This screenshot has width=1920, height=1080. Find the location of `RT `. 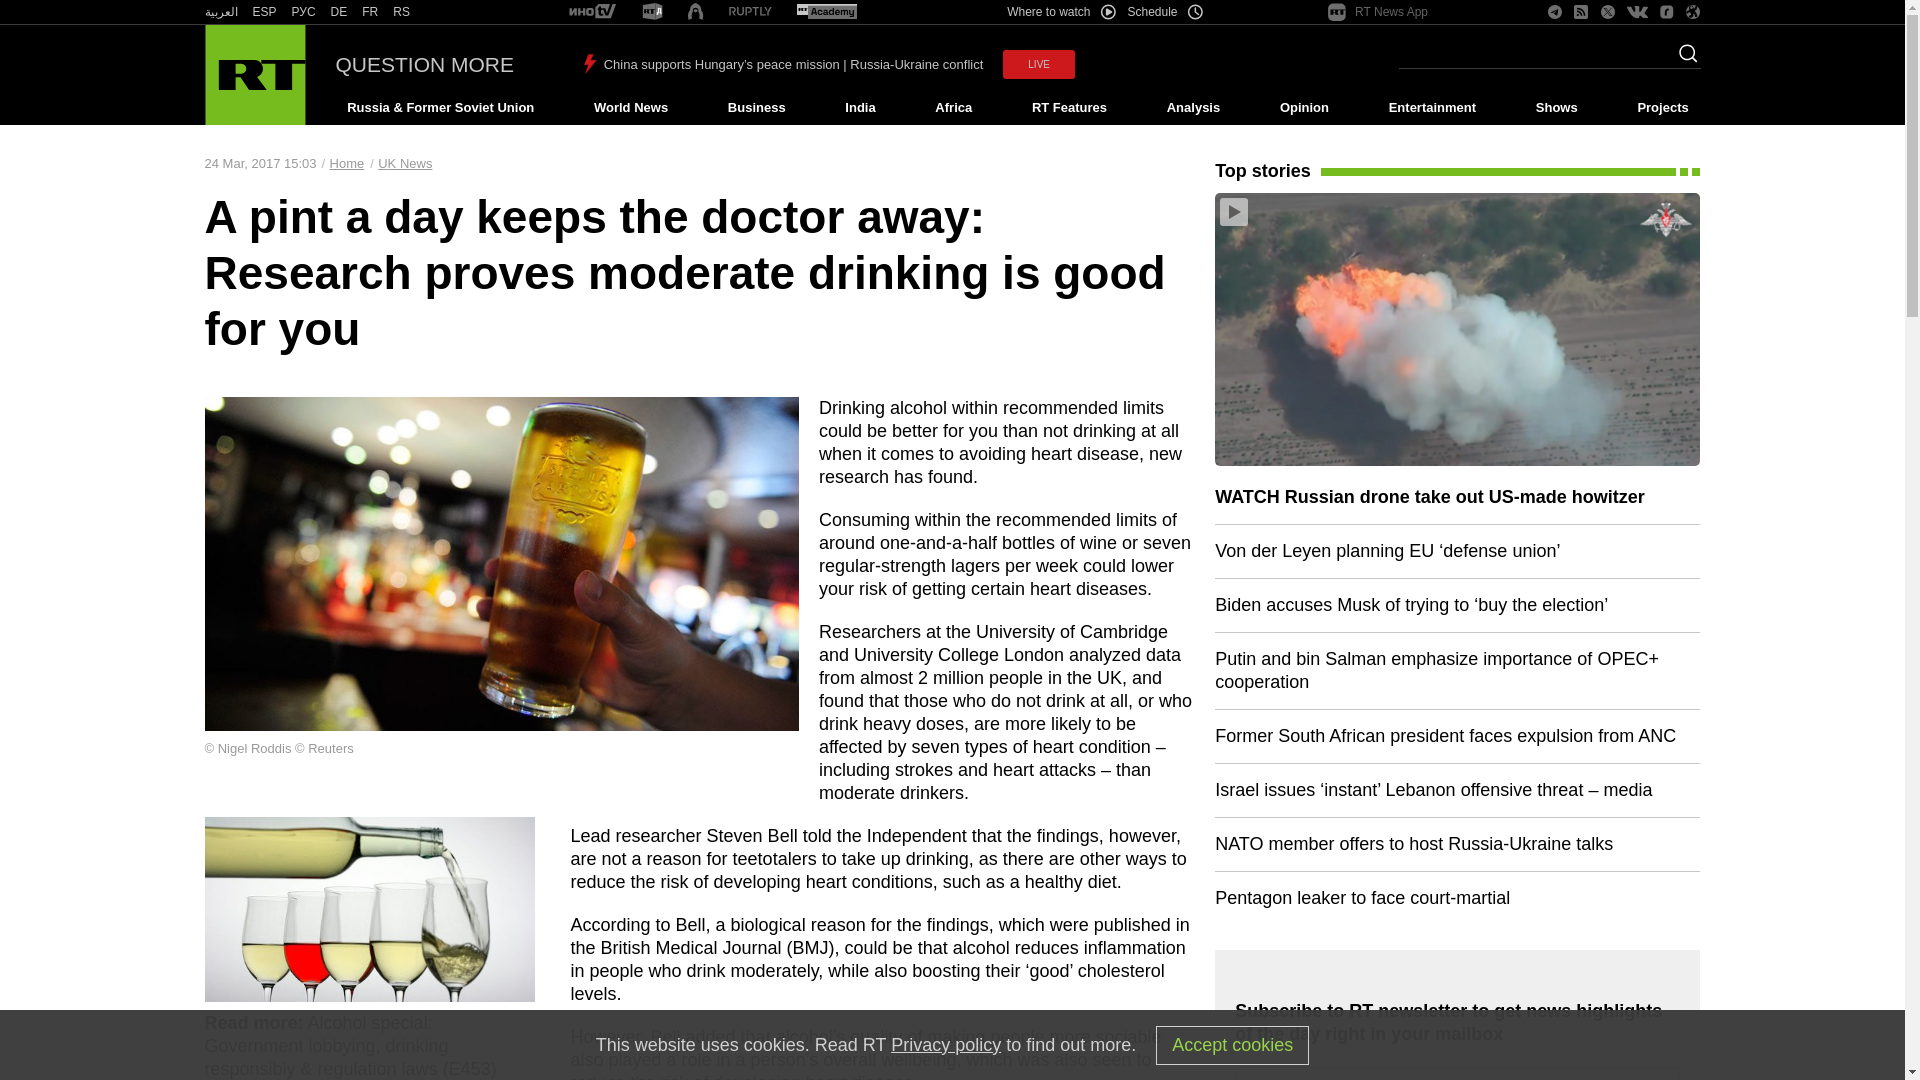

RT  is located at coordinates (264, 12).